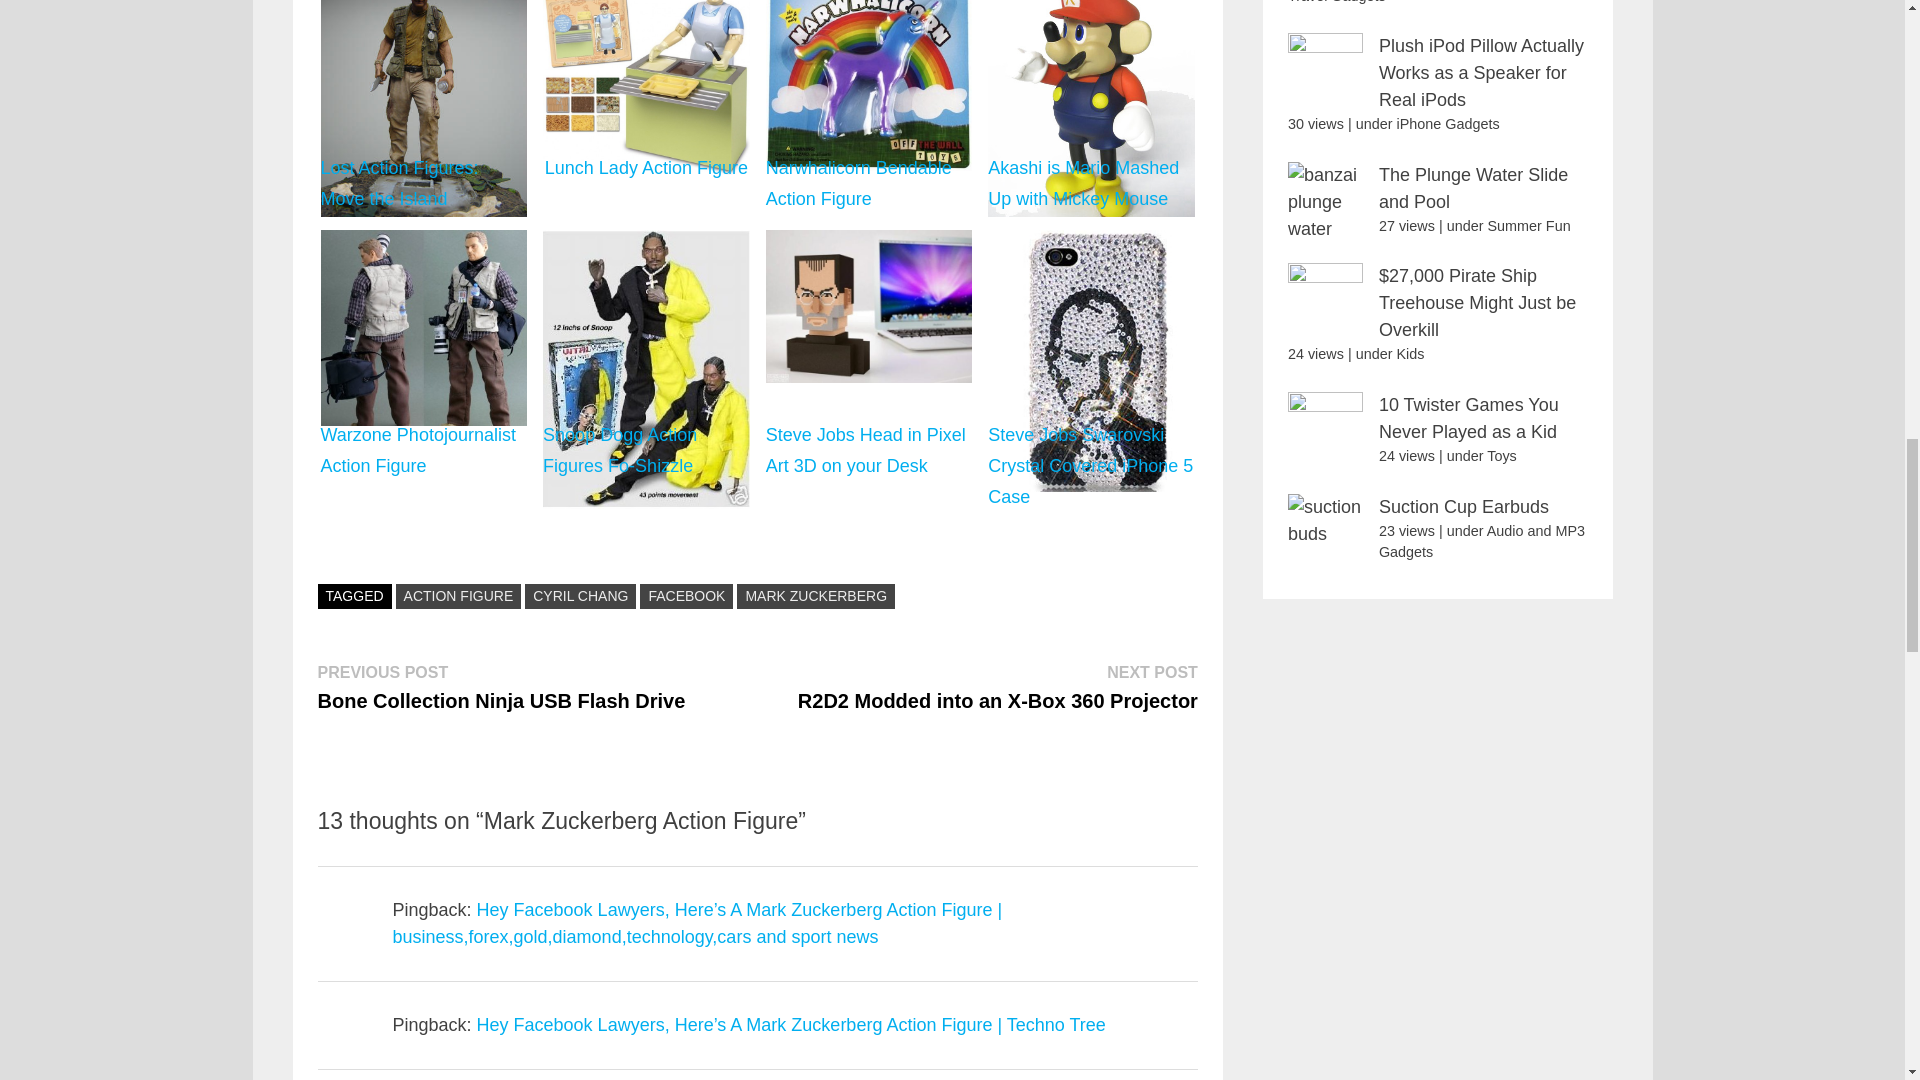 The width and height of the screenshot is (1920, 1080). What do you see at coordinates (1091, 108) in the screenshot?
I see `Akashi is Mario Mashed Up with Mickey Mouse` at bounding box center [1091, 108].